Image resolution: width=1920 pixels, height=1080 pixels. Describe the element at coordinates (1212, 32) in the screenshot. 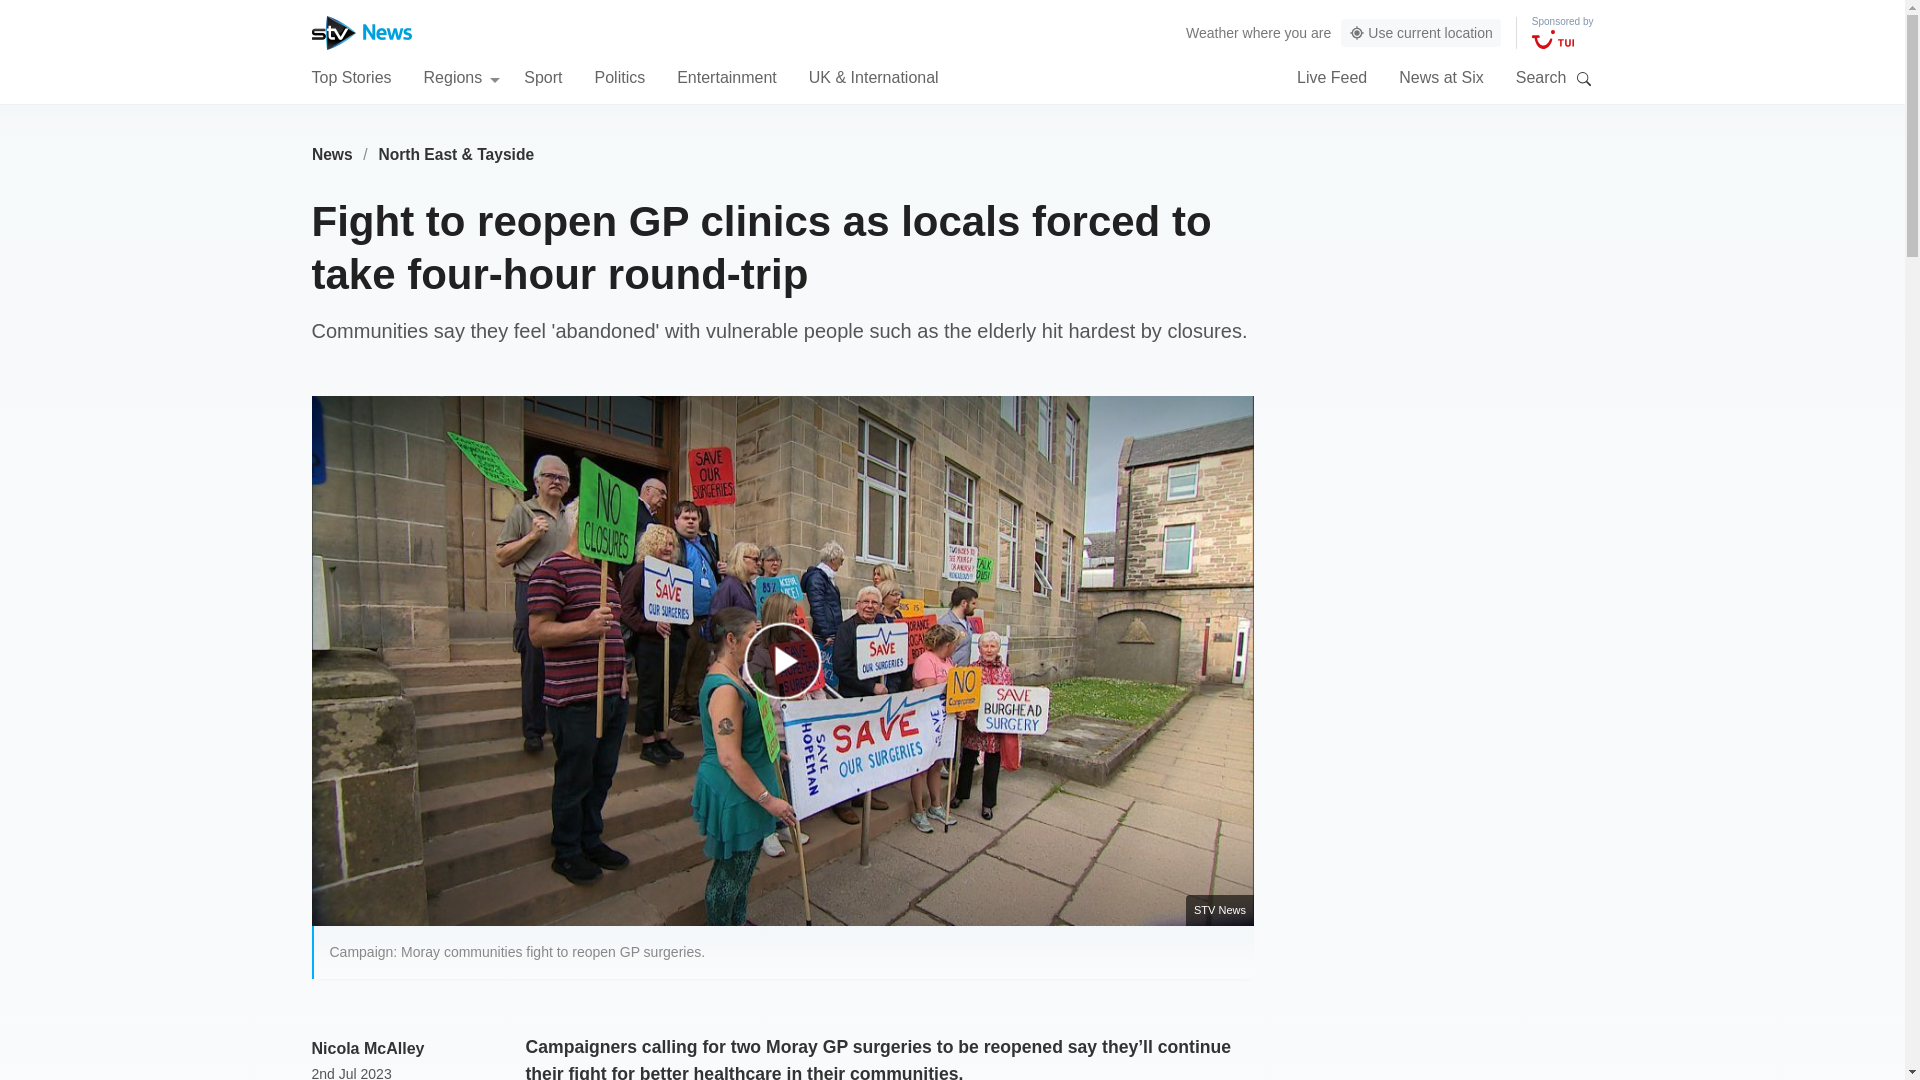

I see `Weather` at that location.